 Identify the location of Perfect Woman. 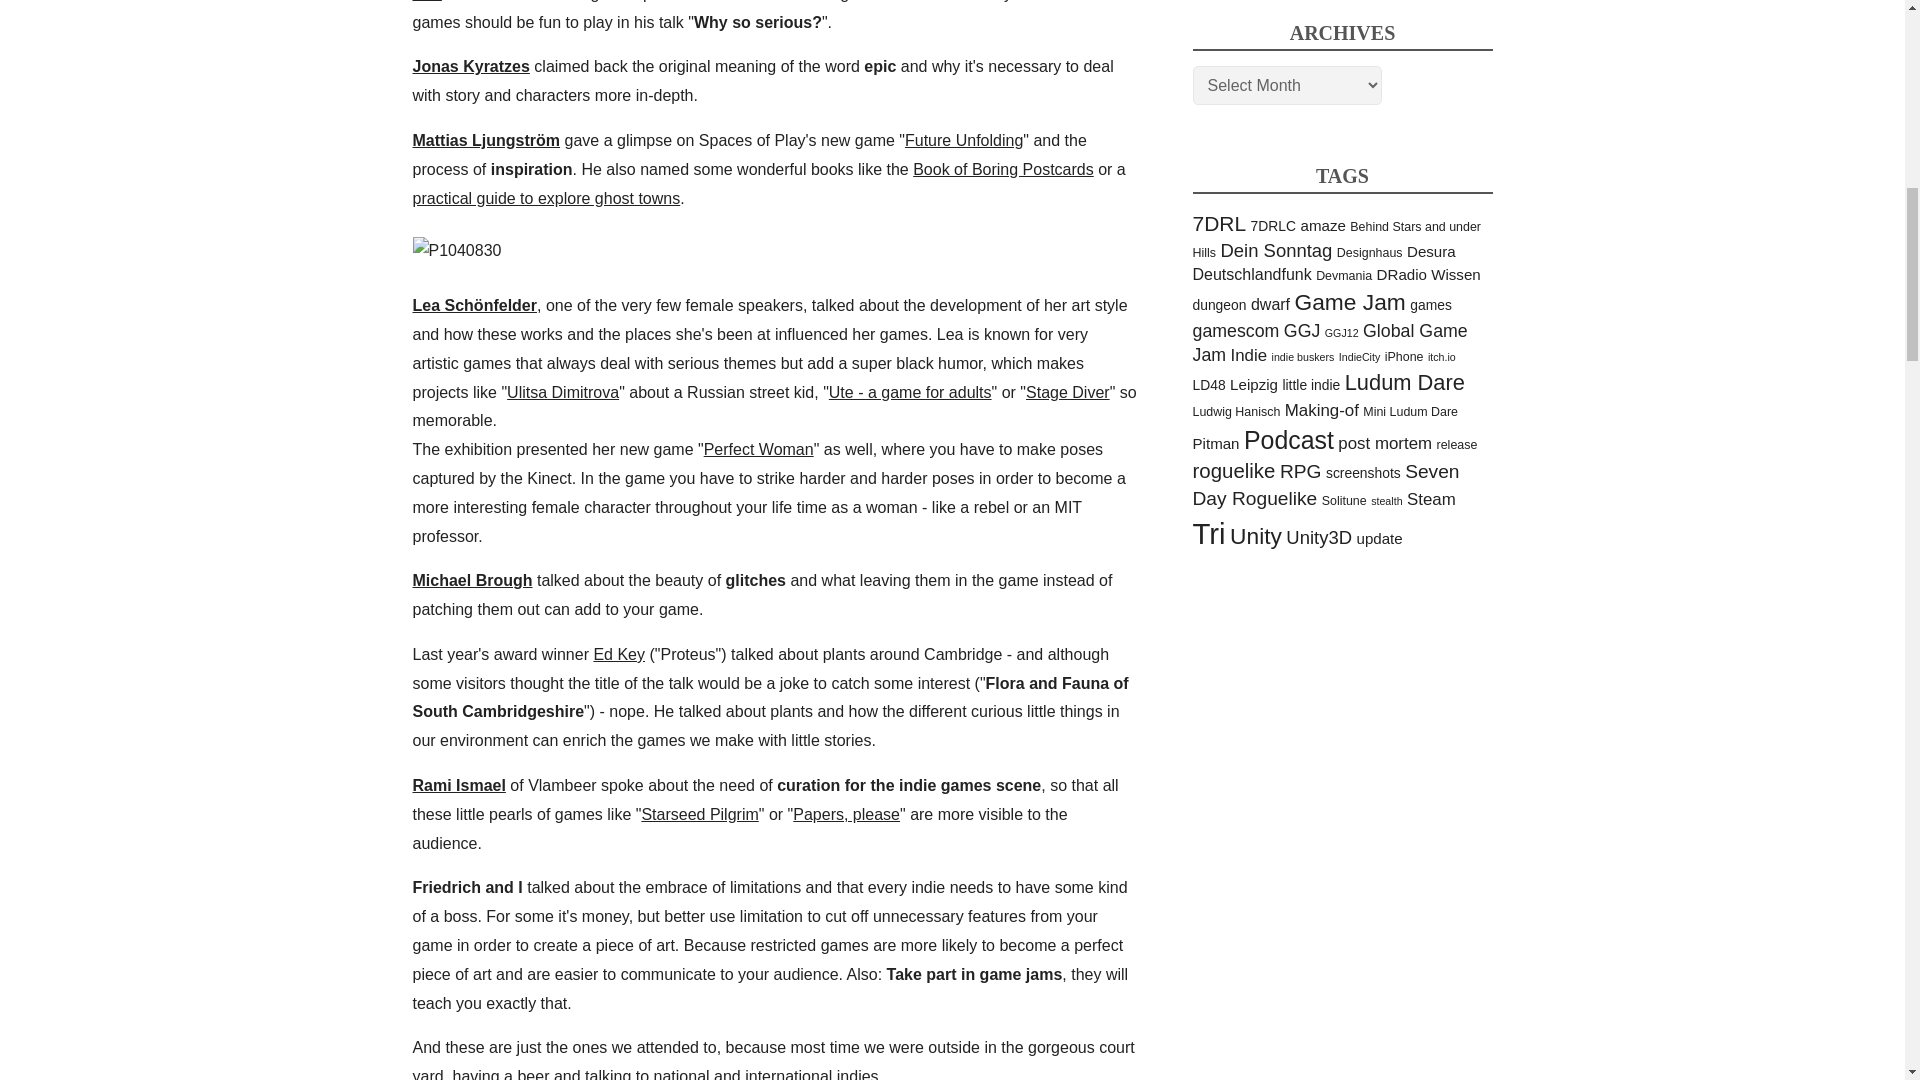
(759, 448).